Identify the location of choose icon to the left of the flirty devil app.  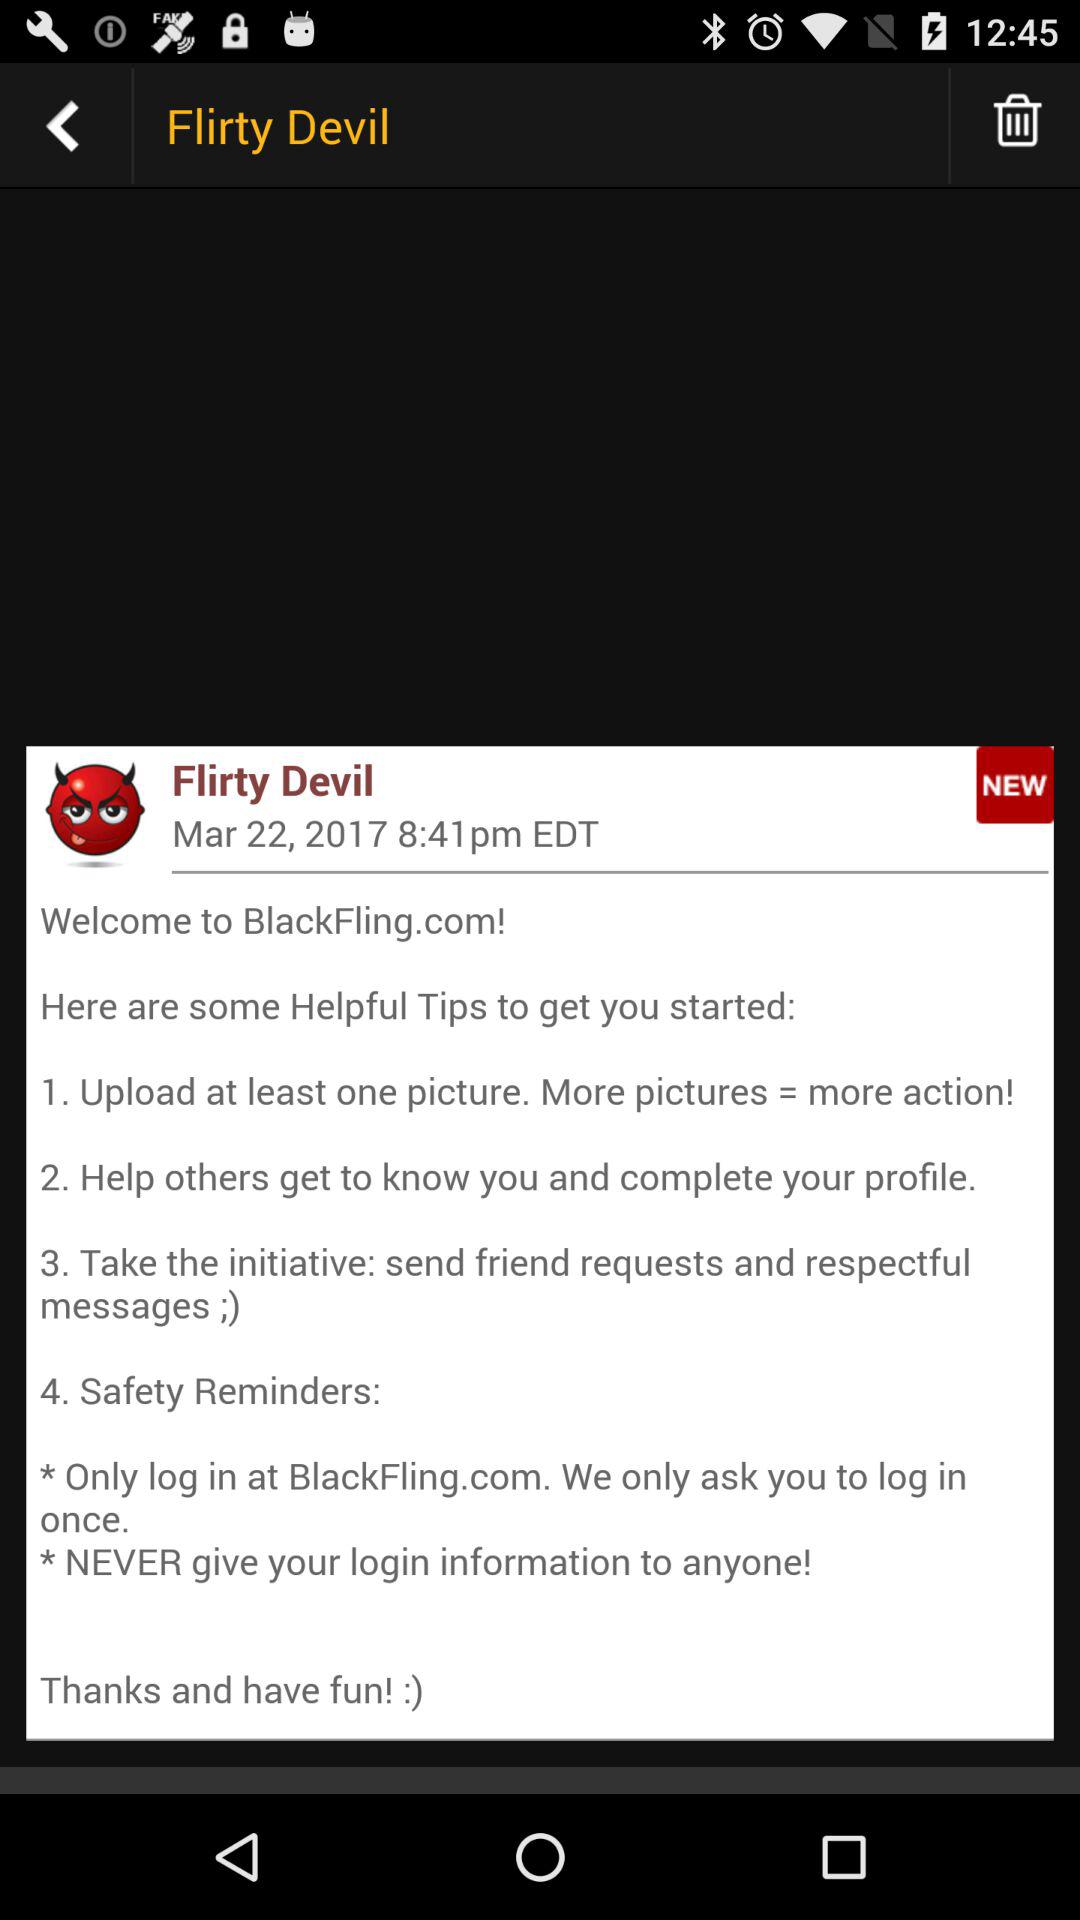
(93, 814).